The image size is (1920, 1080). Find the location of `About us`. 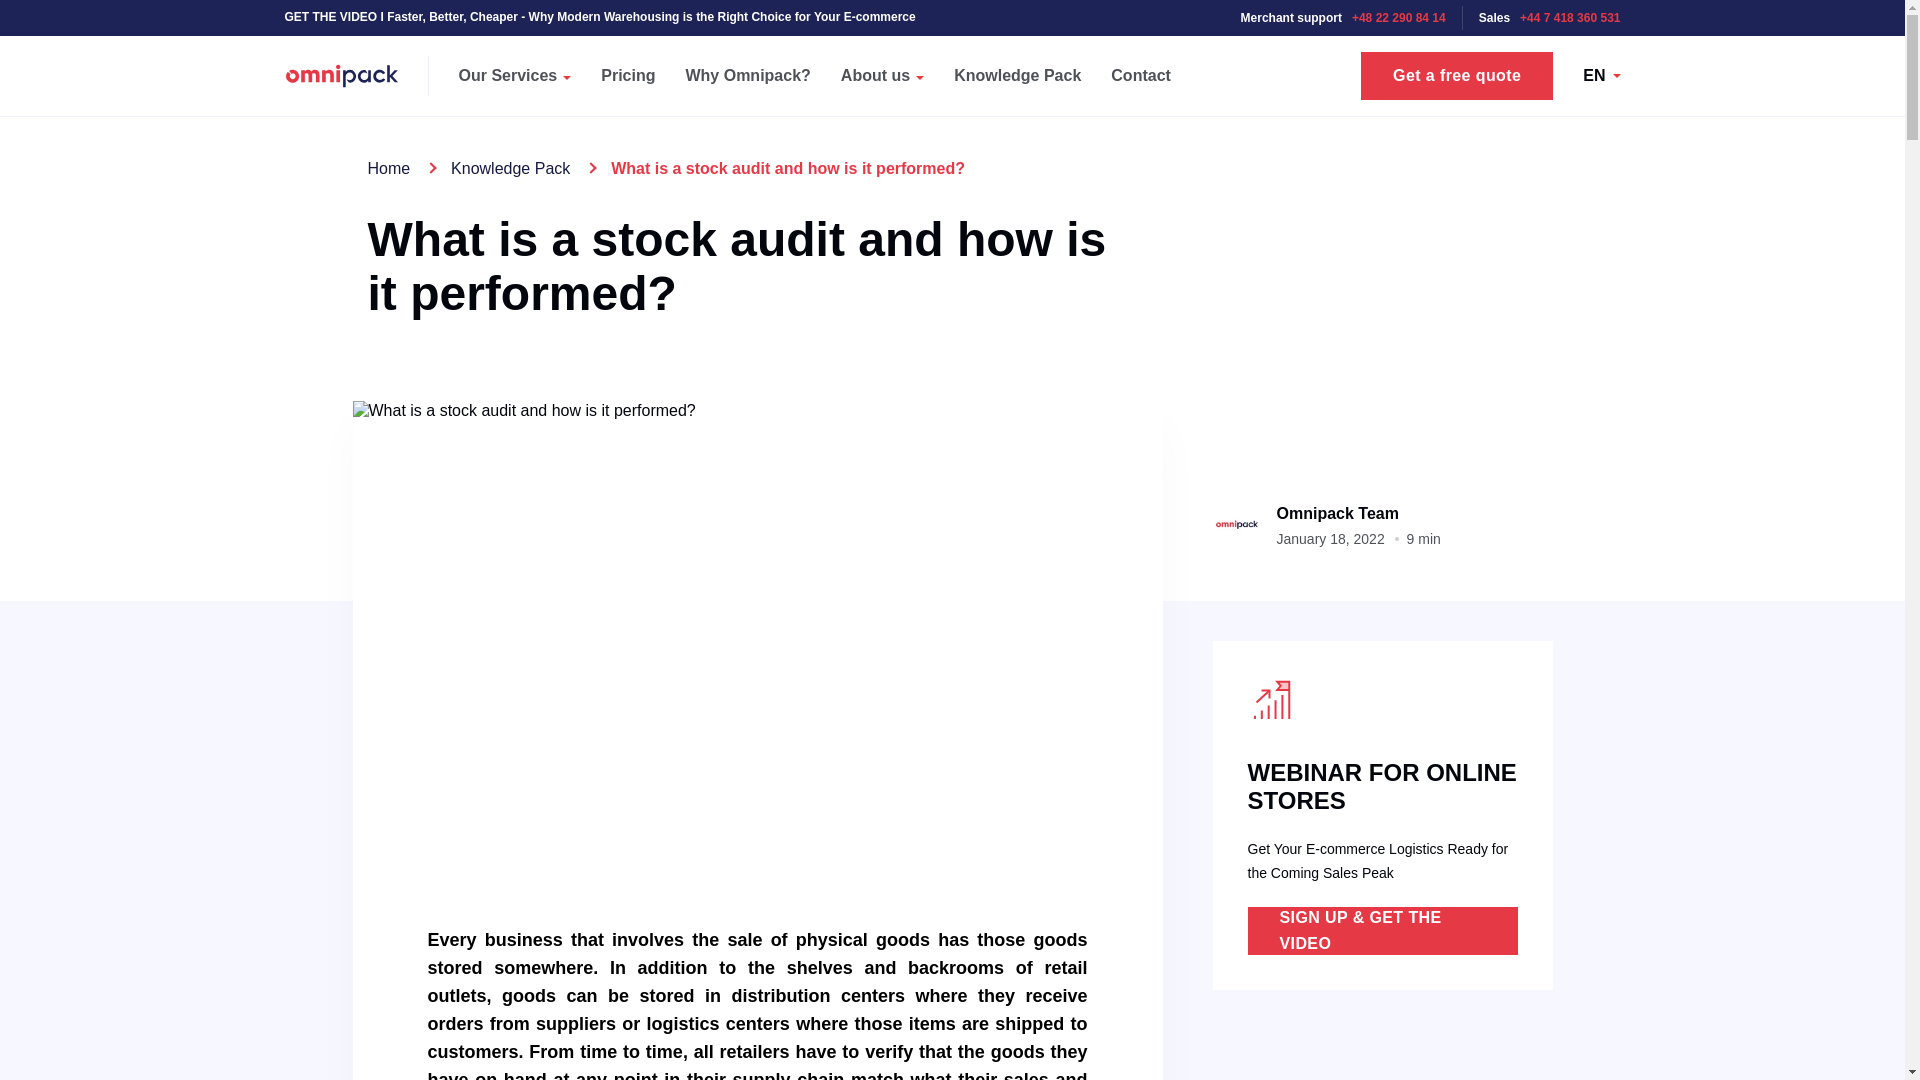

About us is located at coordinates (882, 75).